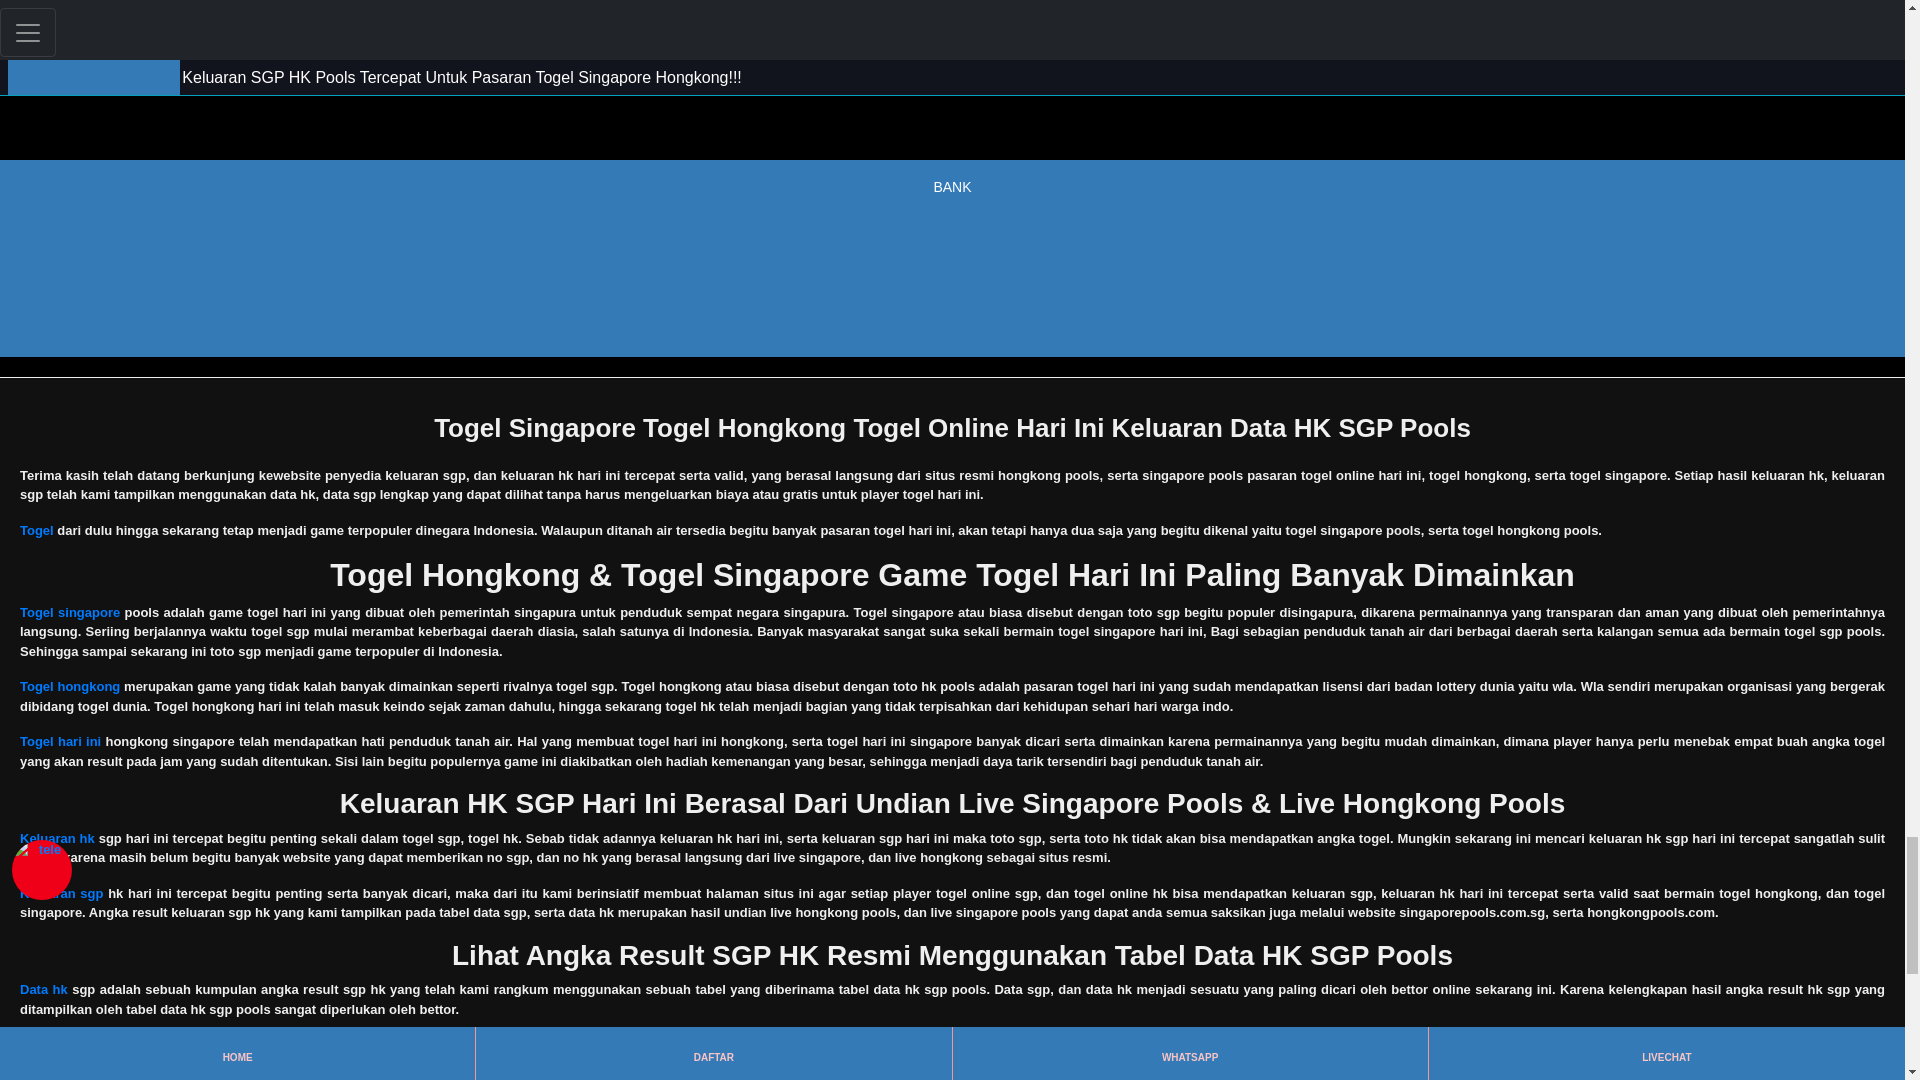  Describe the element at coordinates (60, 742) in the screenshot. I see `Togel hari ini` at that location.